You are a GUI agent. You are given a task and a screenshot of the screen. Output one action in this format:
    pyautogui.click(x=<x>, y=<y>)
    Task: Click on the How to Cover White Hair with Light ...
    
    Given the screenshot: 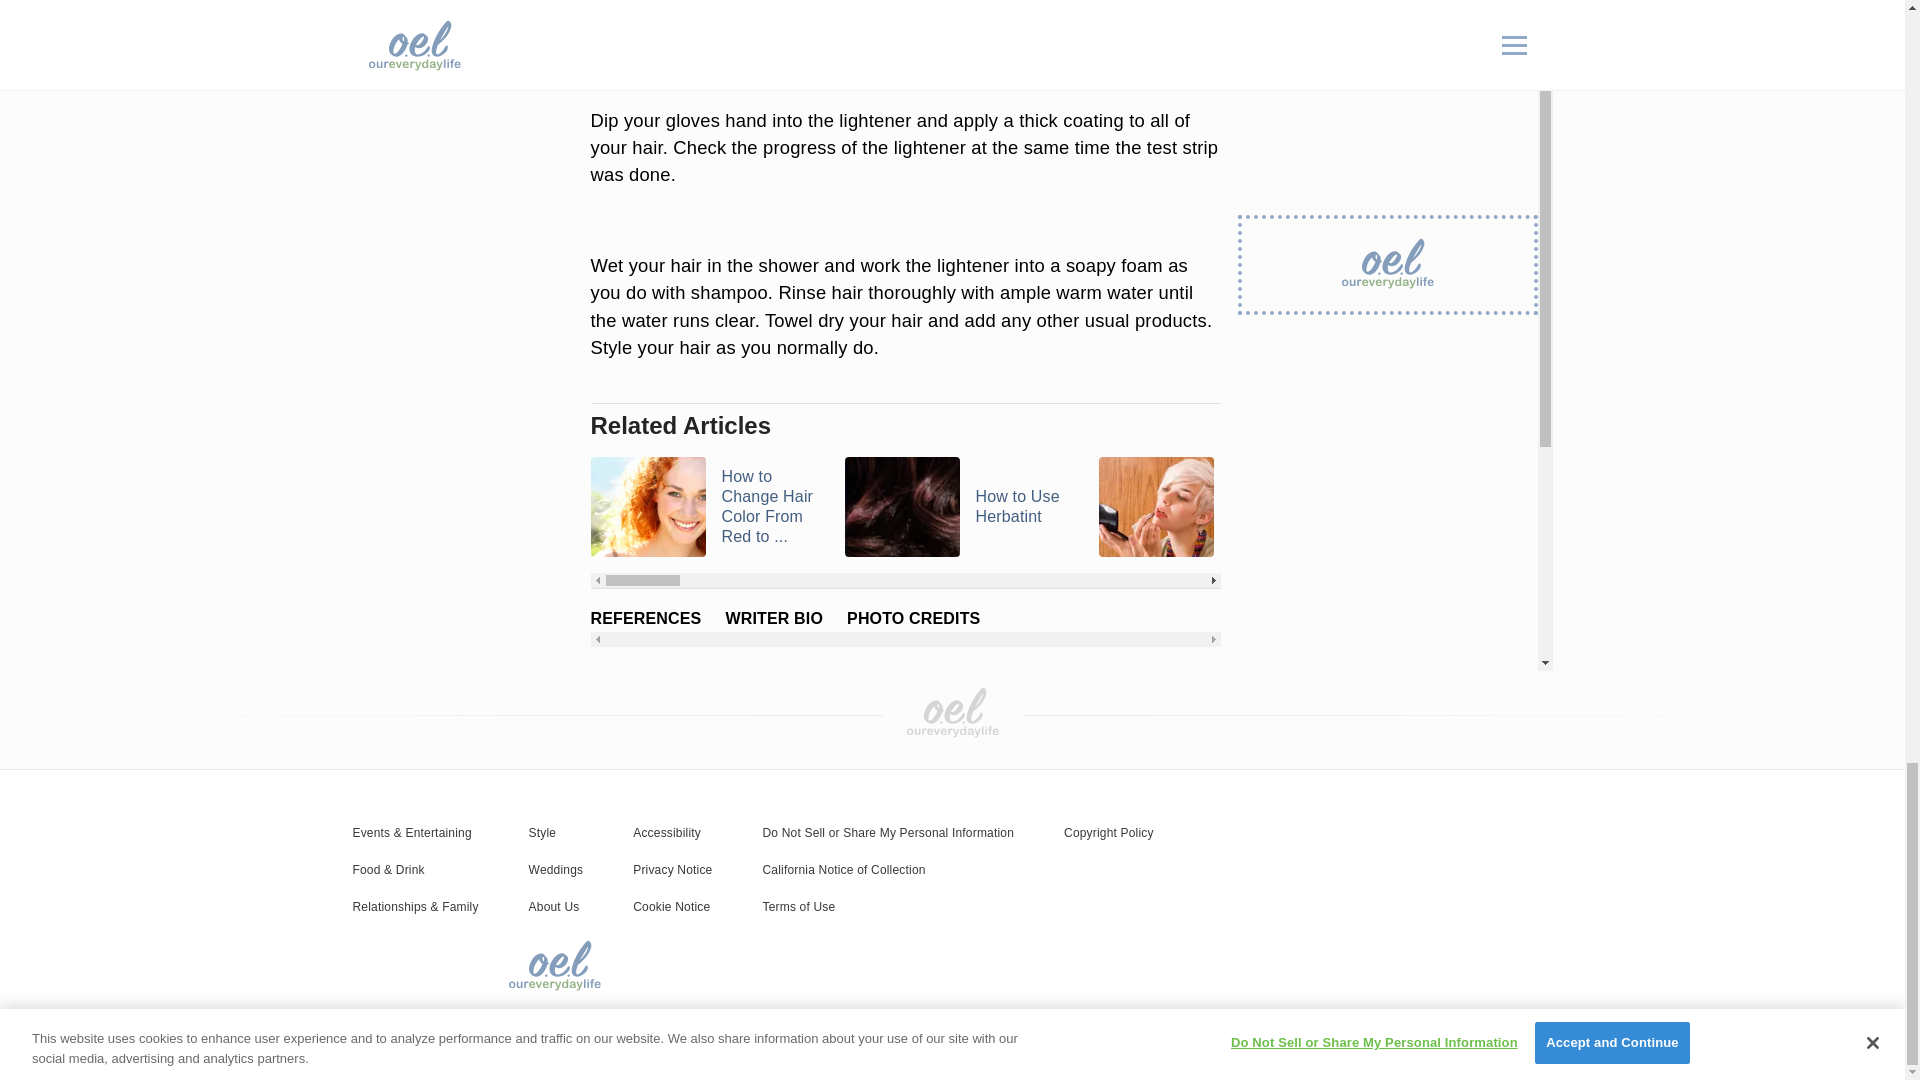 What is the action you would take?
    pyautogui.click(x=1213, y=506)
    